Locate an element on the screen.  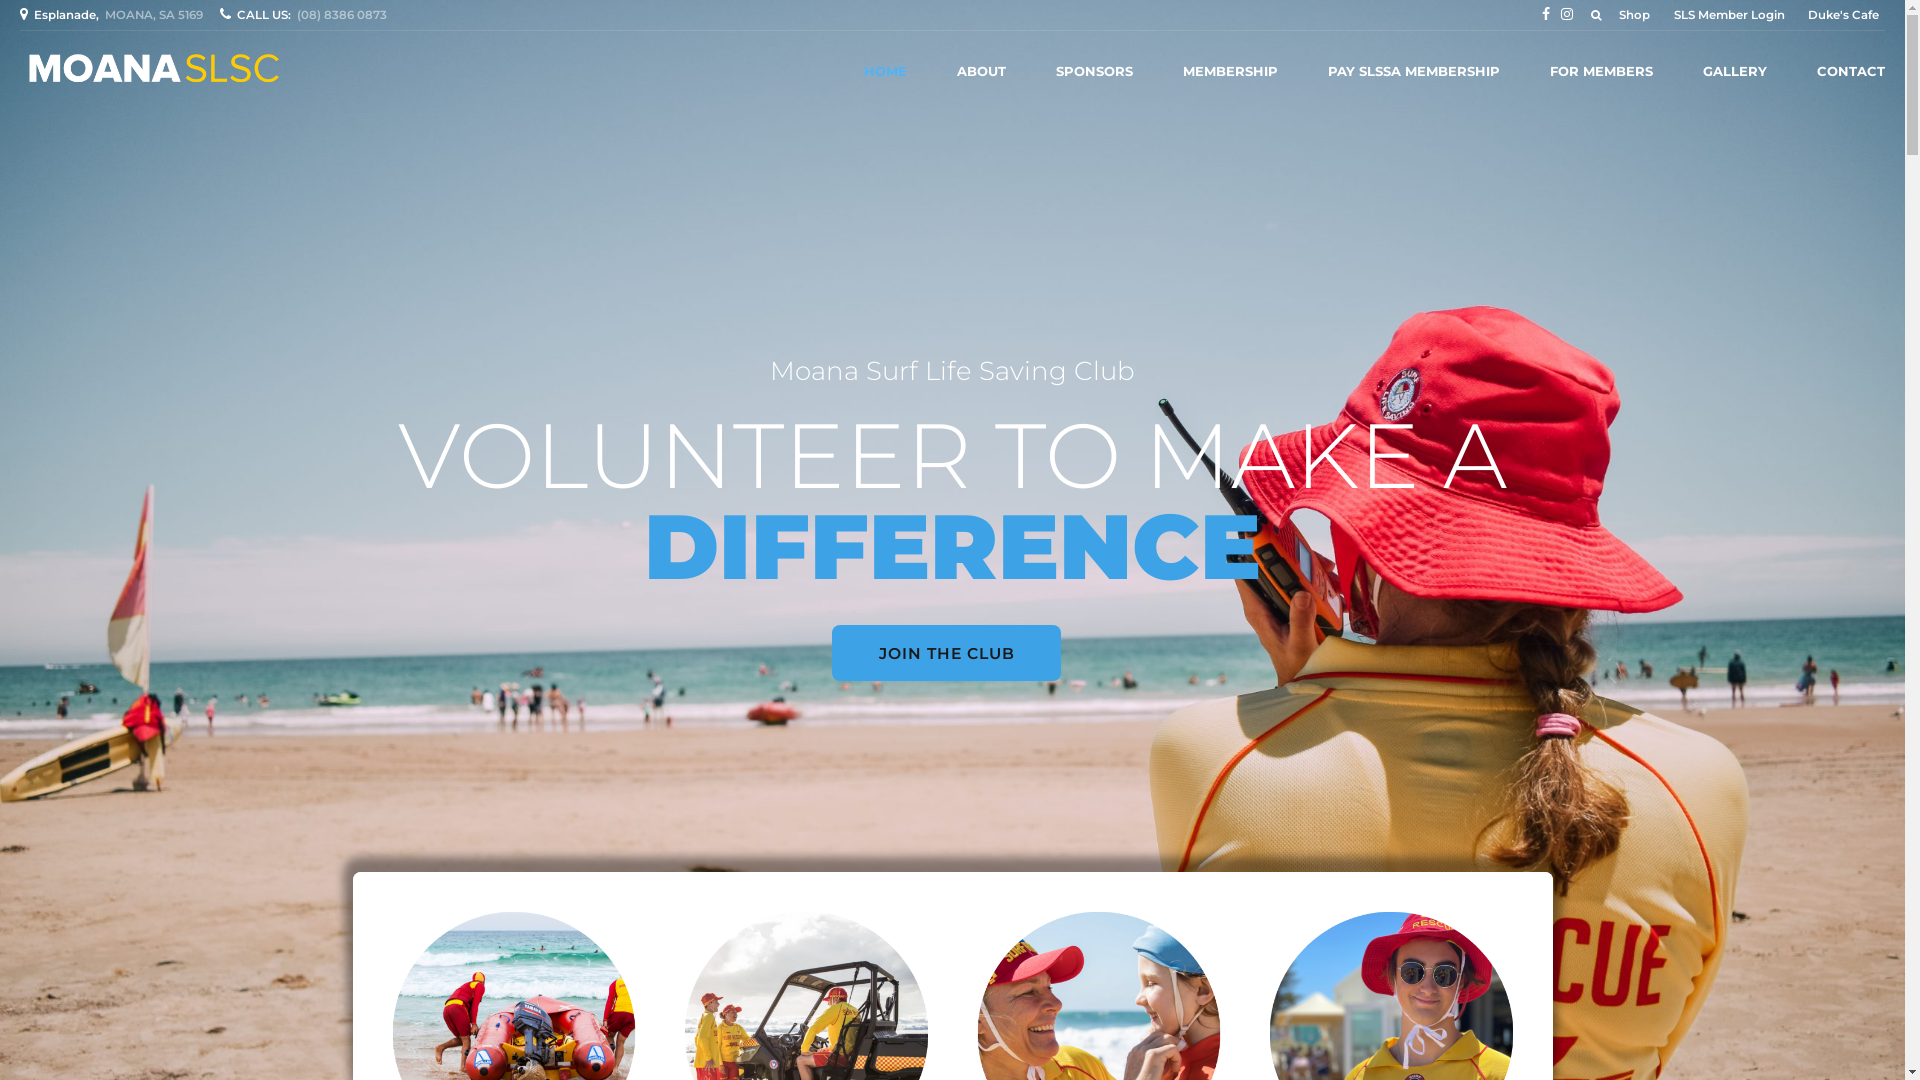
FOR MEMBERS is located at coordinates (1602, 71).